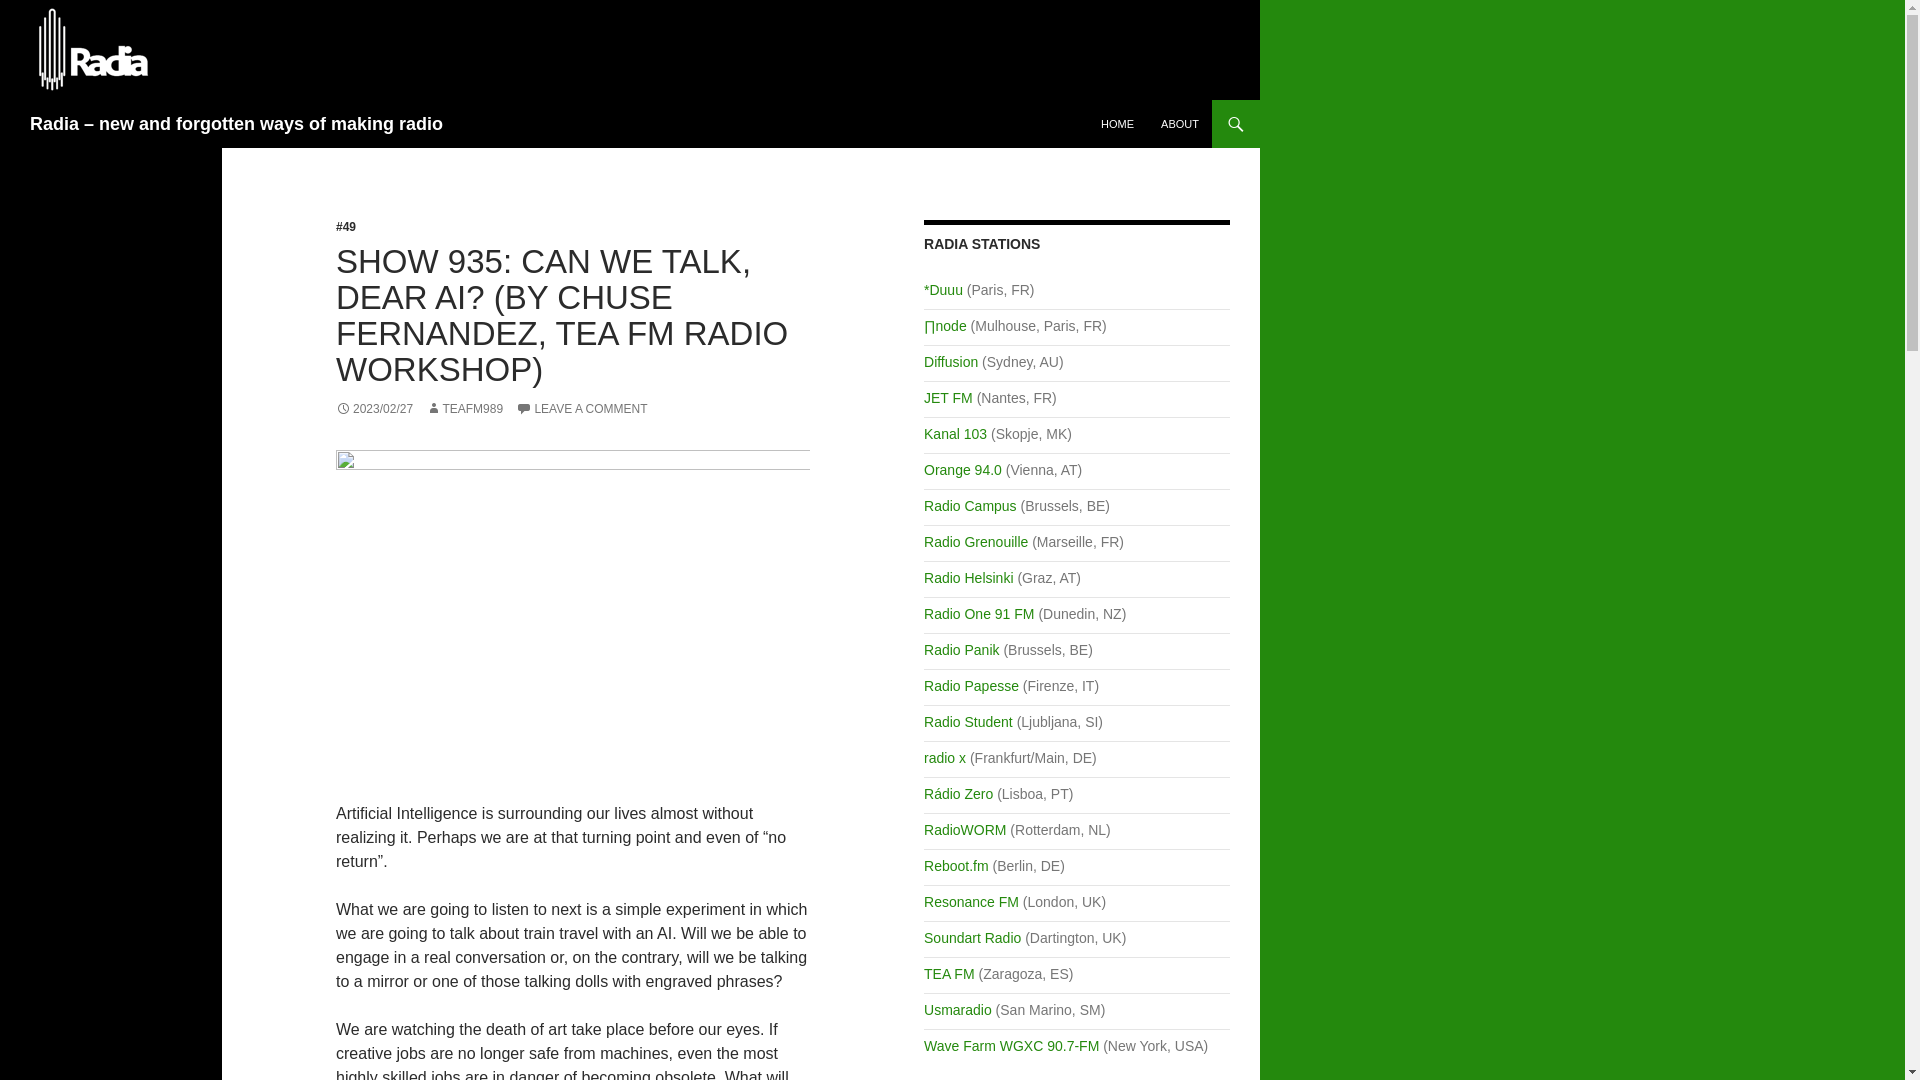  Describe the element at coordinates (970, 506) in the screenshot. I see `Radio Campus` at that location.